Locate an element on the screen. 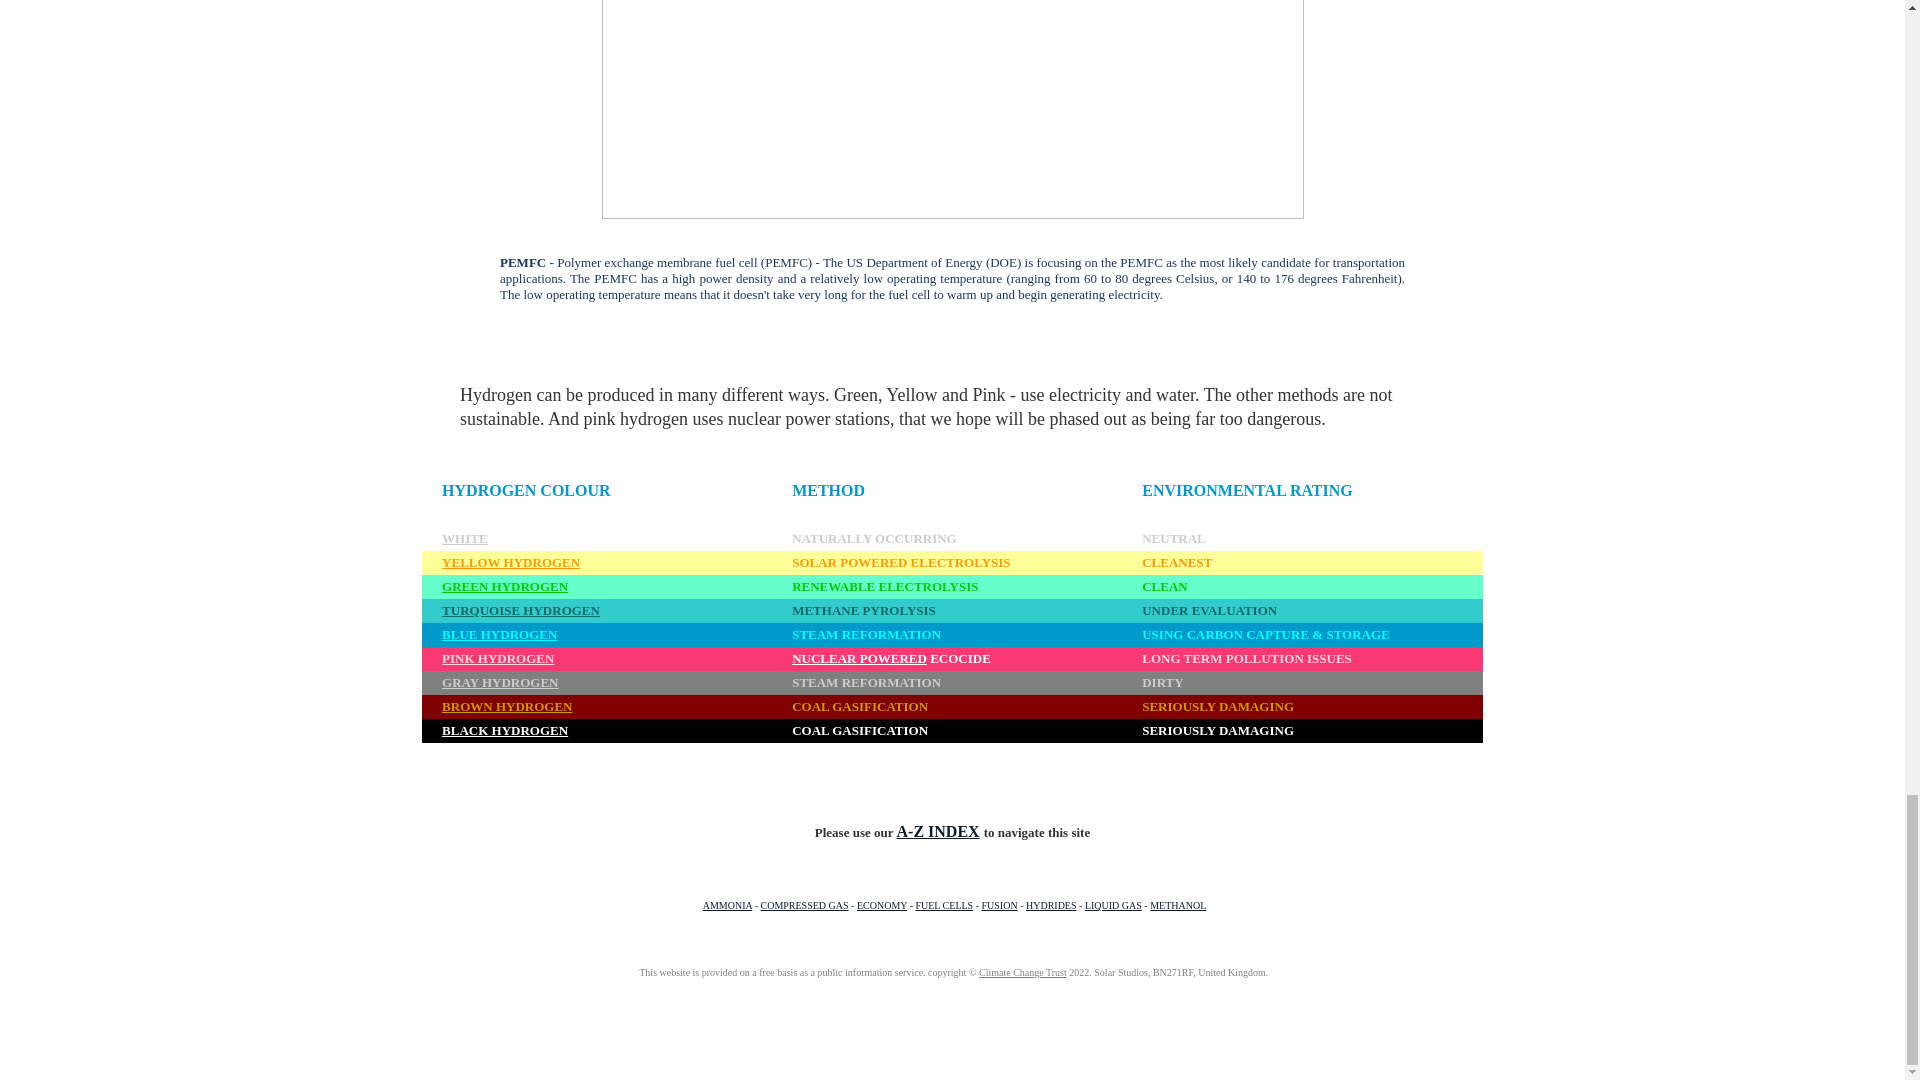  TURQUOISE HYDROGEN is located at coordinates (520, 608).